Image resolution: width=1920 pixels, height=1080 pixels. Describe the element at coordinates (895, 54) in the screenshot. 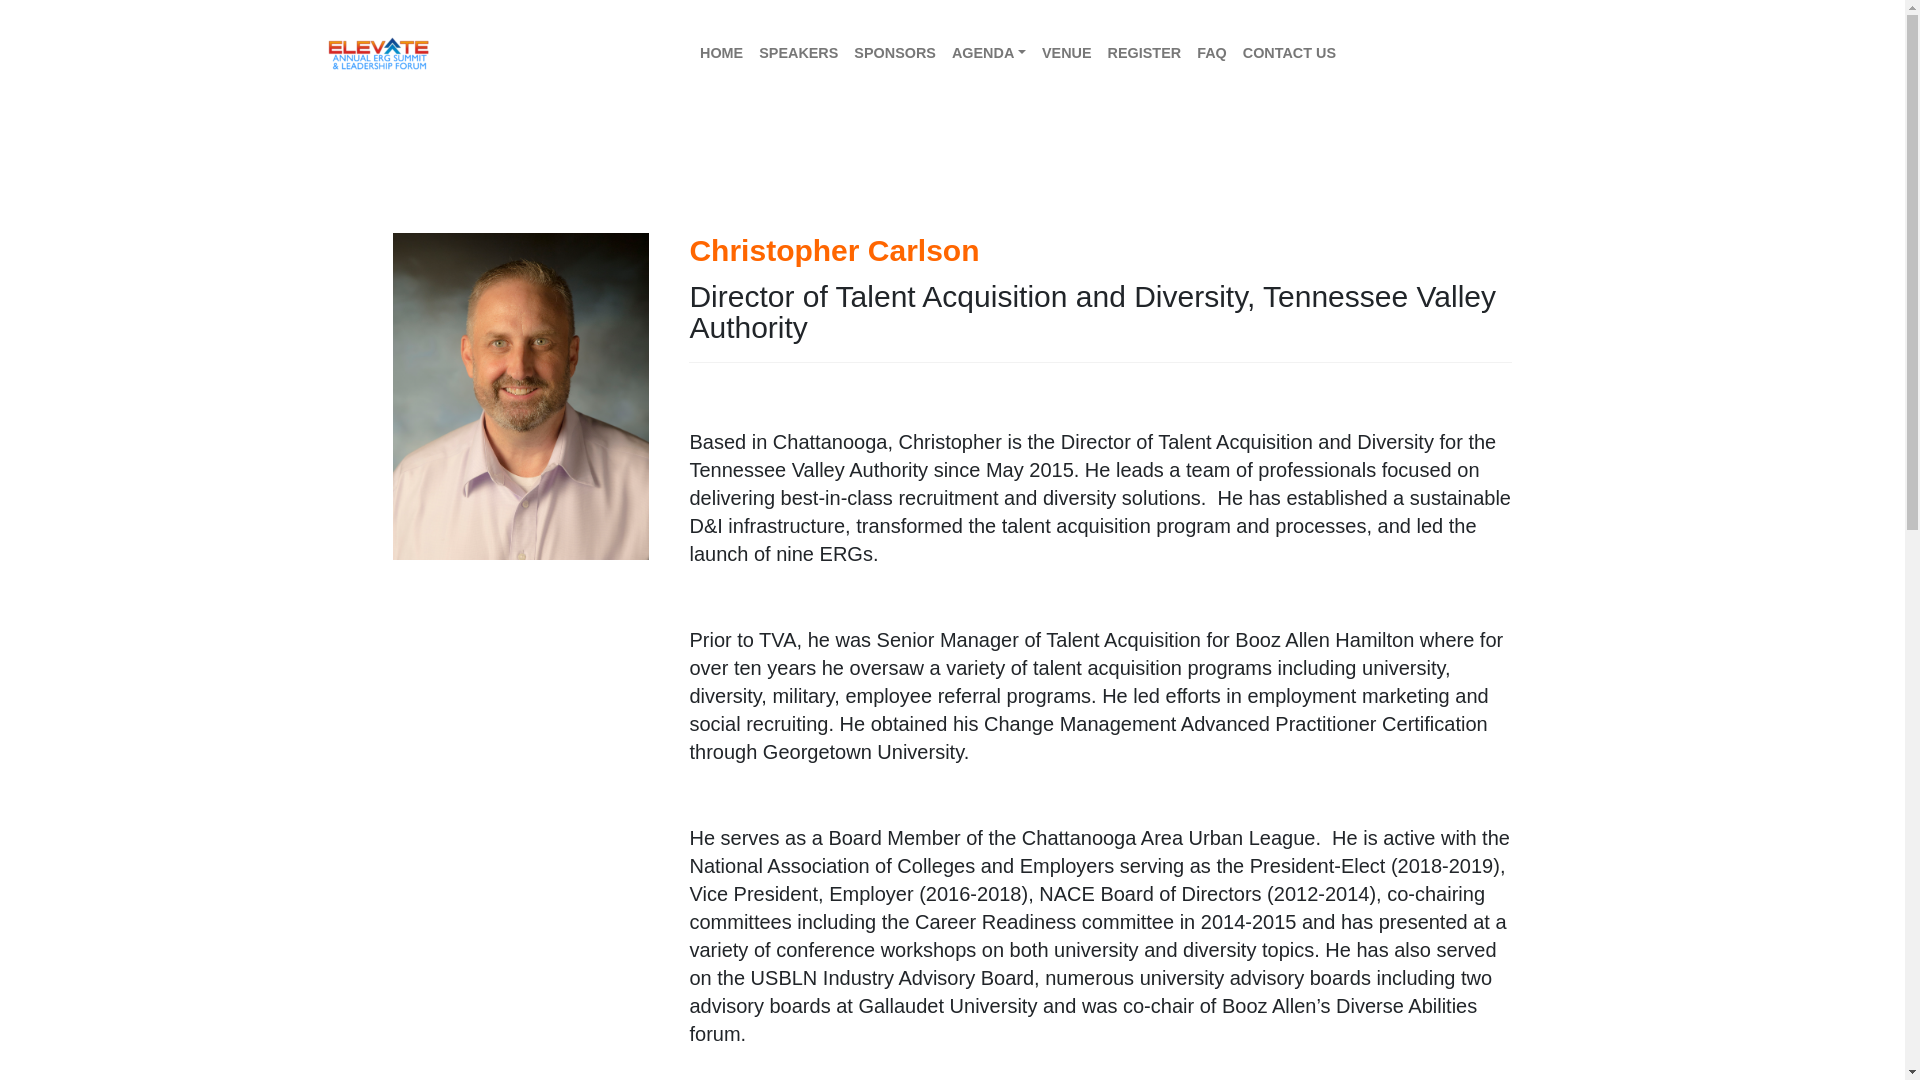

I see `SPONSORS` at that location.